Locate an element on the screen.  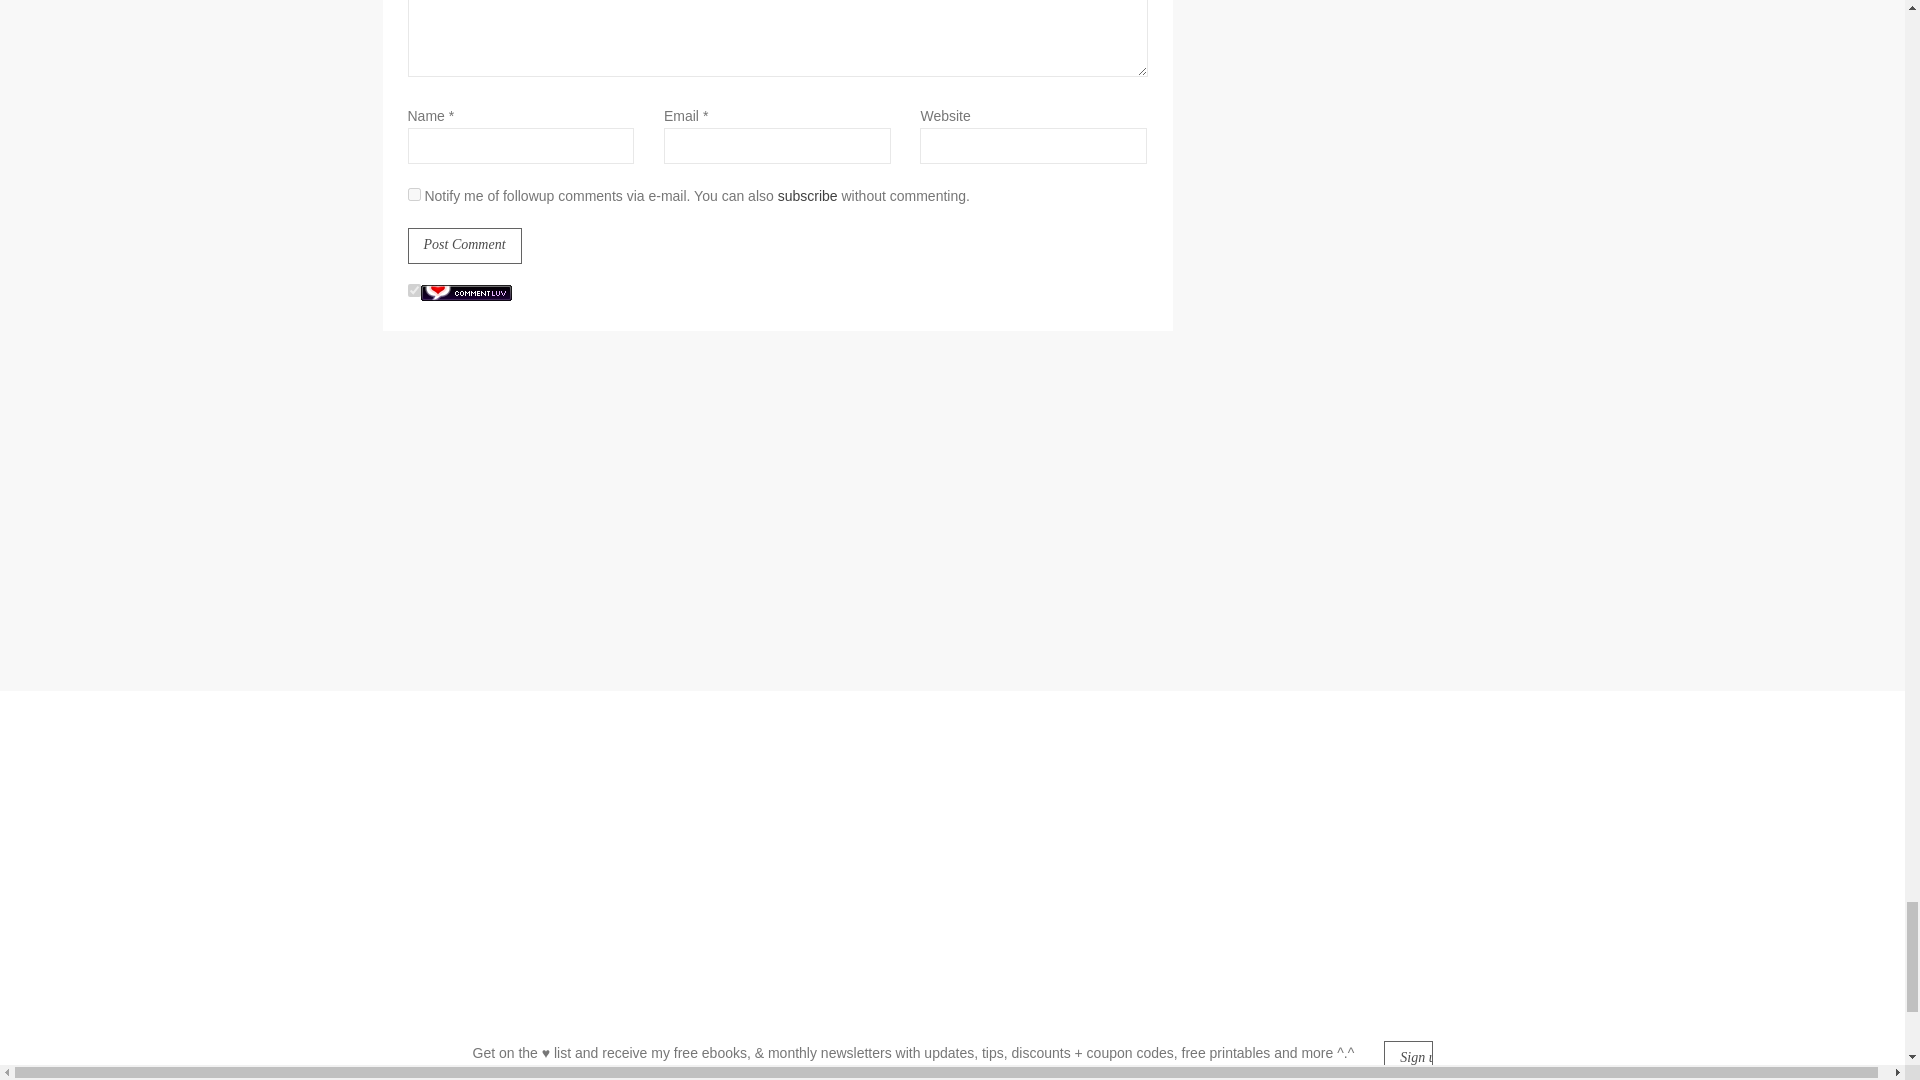
yes is located at coordinates (414, 194).